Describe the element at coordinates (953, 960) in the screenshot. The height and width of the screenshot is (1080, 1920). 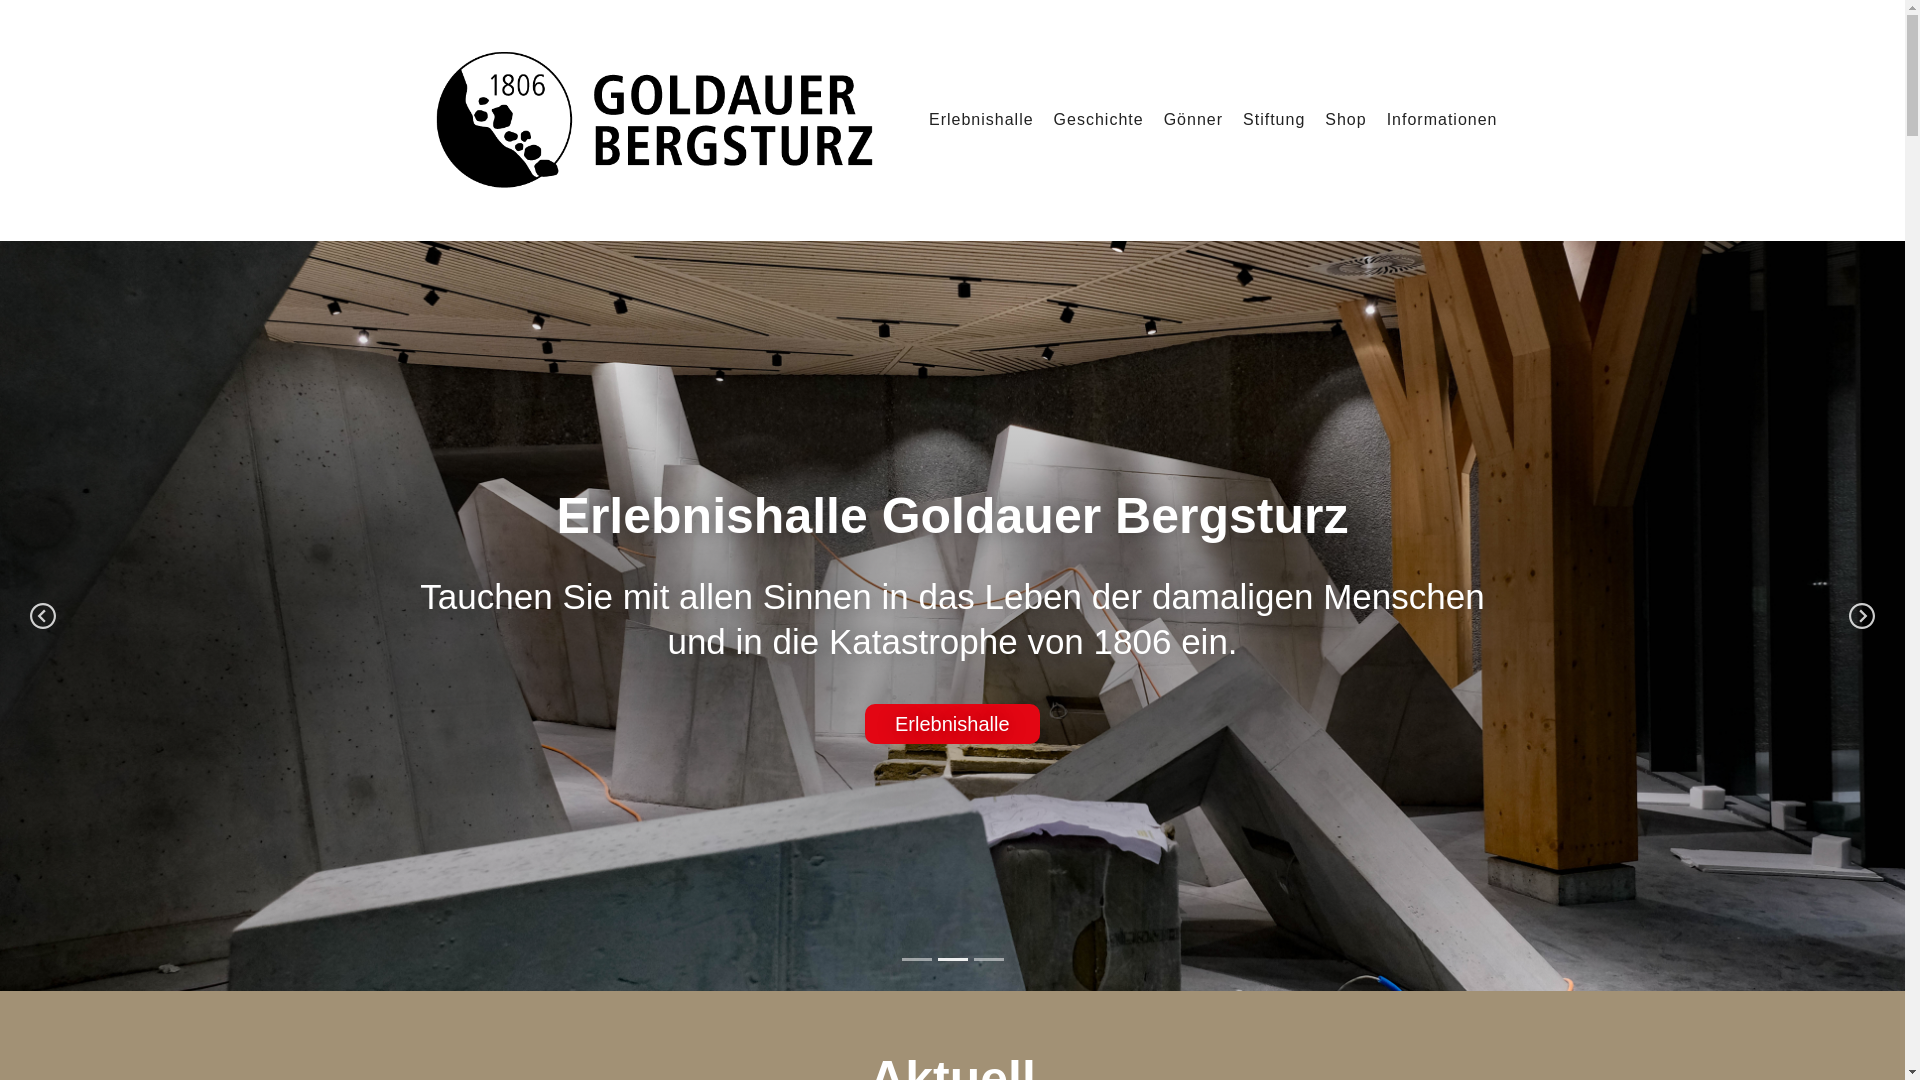
I see `2` at that location.